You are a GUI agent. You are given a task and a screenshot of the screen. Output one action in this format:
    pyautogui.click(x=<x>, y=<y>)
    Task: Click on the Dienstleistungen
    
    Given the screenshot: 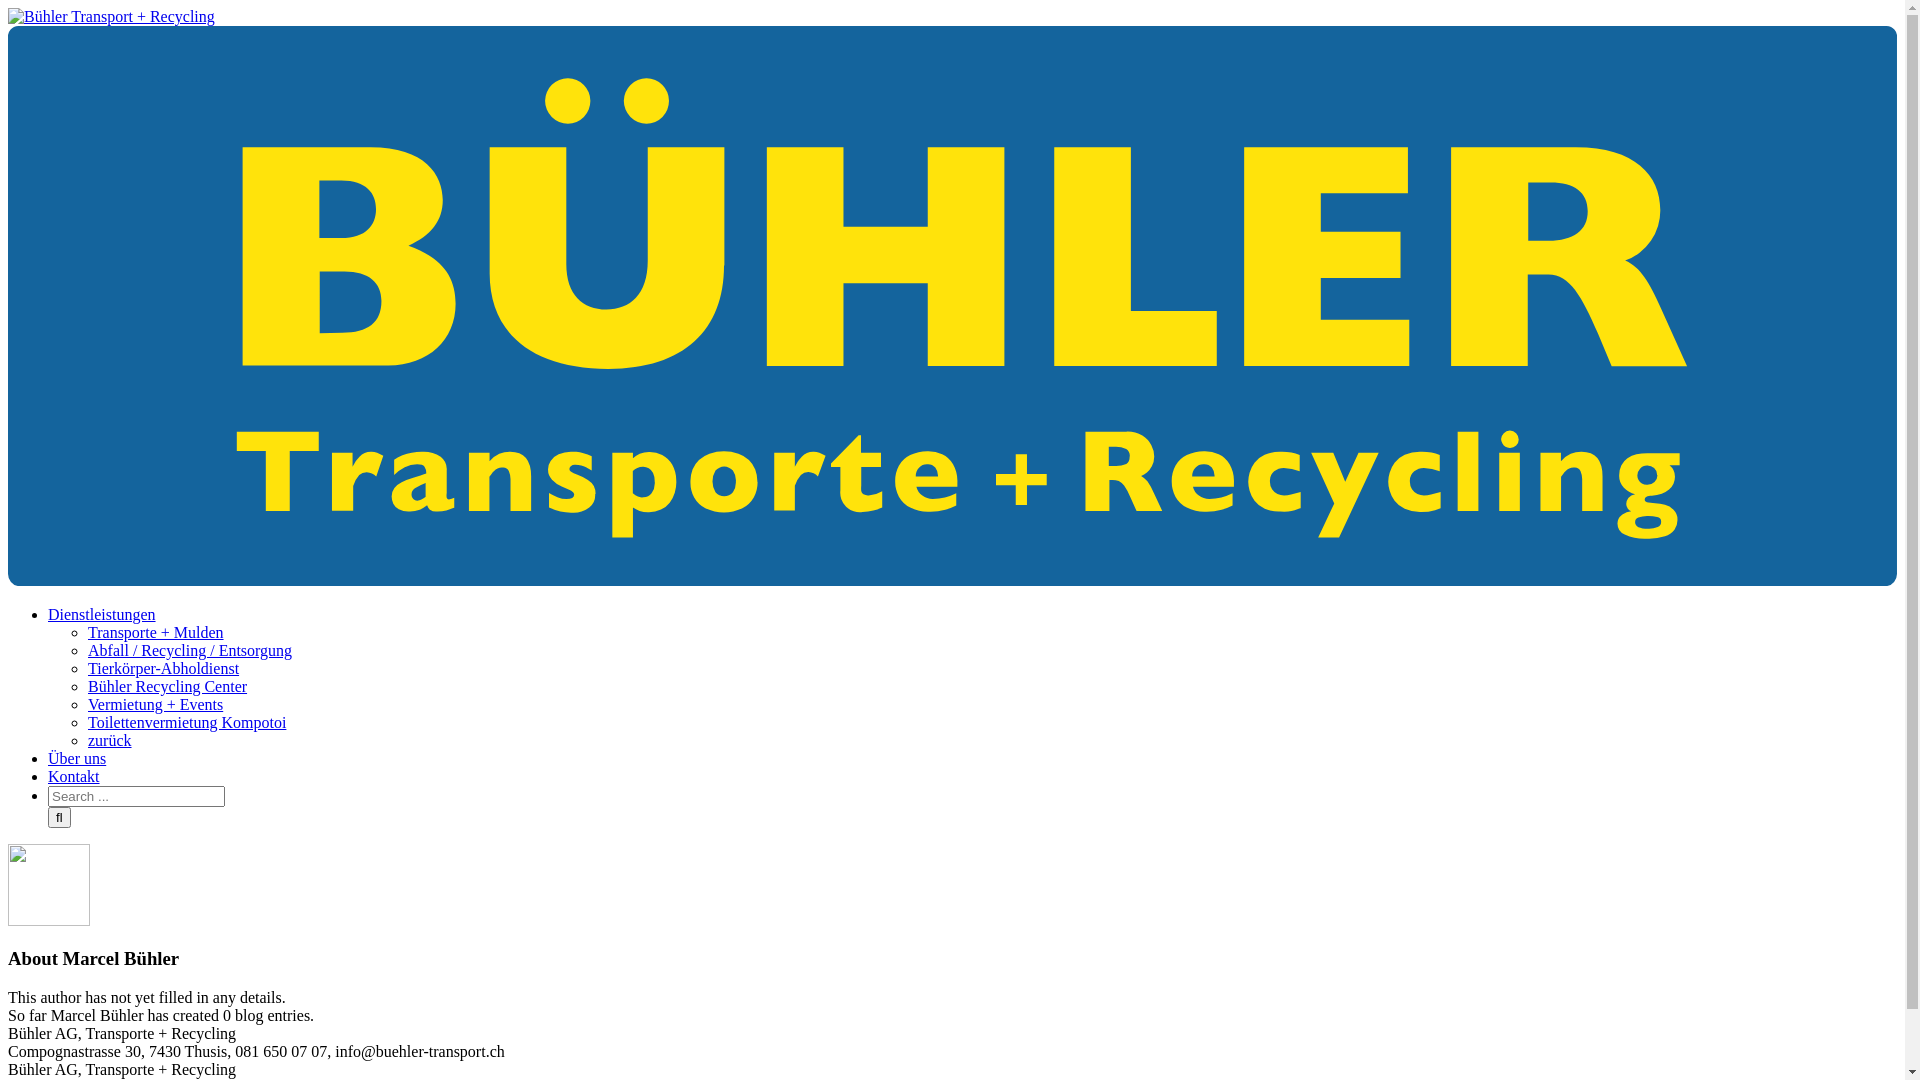 What is the action you would take?
    pyautogui.click(x=102, y=614)
    